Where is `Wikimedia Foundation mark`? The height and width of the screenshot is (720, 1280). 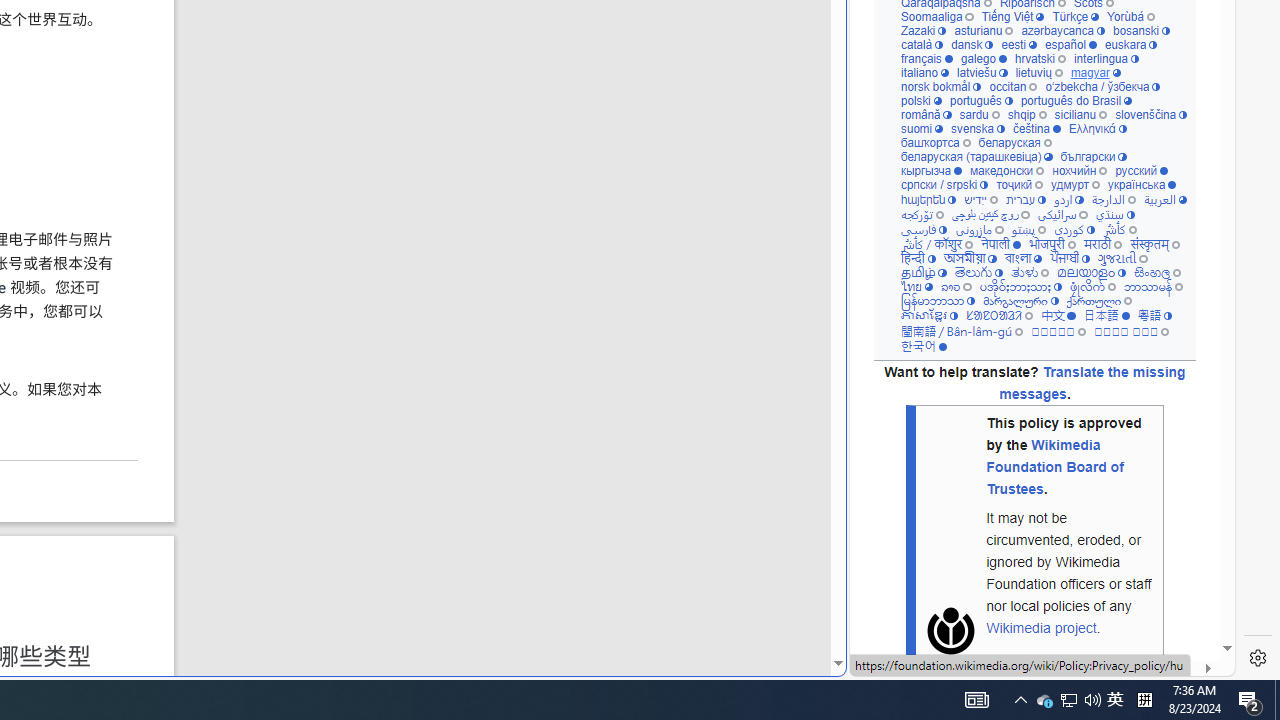 Wikimedia Foundation mark is located at coordinates (950, 631).